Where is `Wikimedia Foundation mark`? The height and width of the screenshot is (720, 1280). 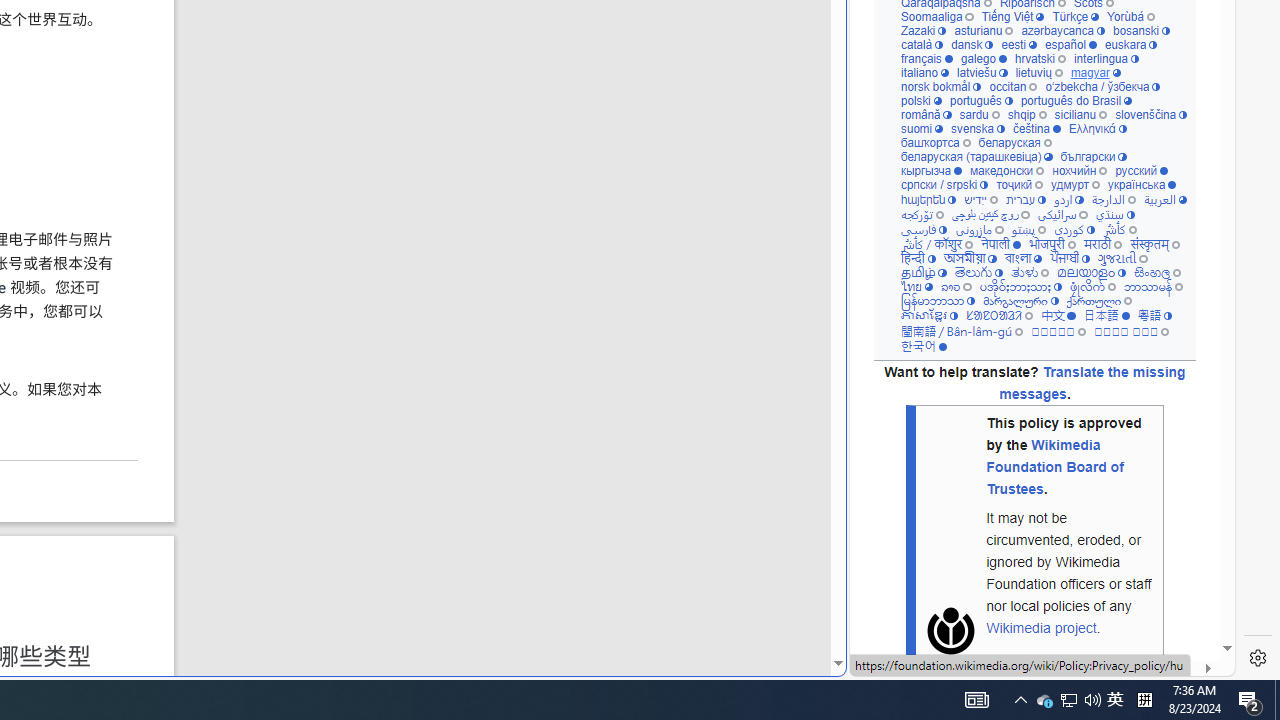 Wikimedia Foundation mark is located at coordinates (950, 631).